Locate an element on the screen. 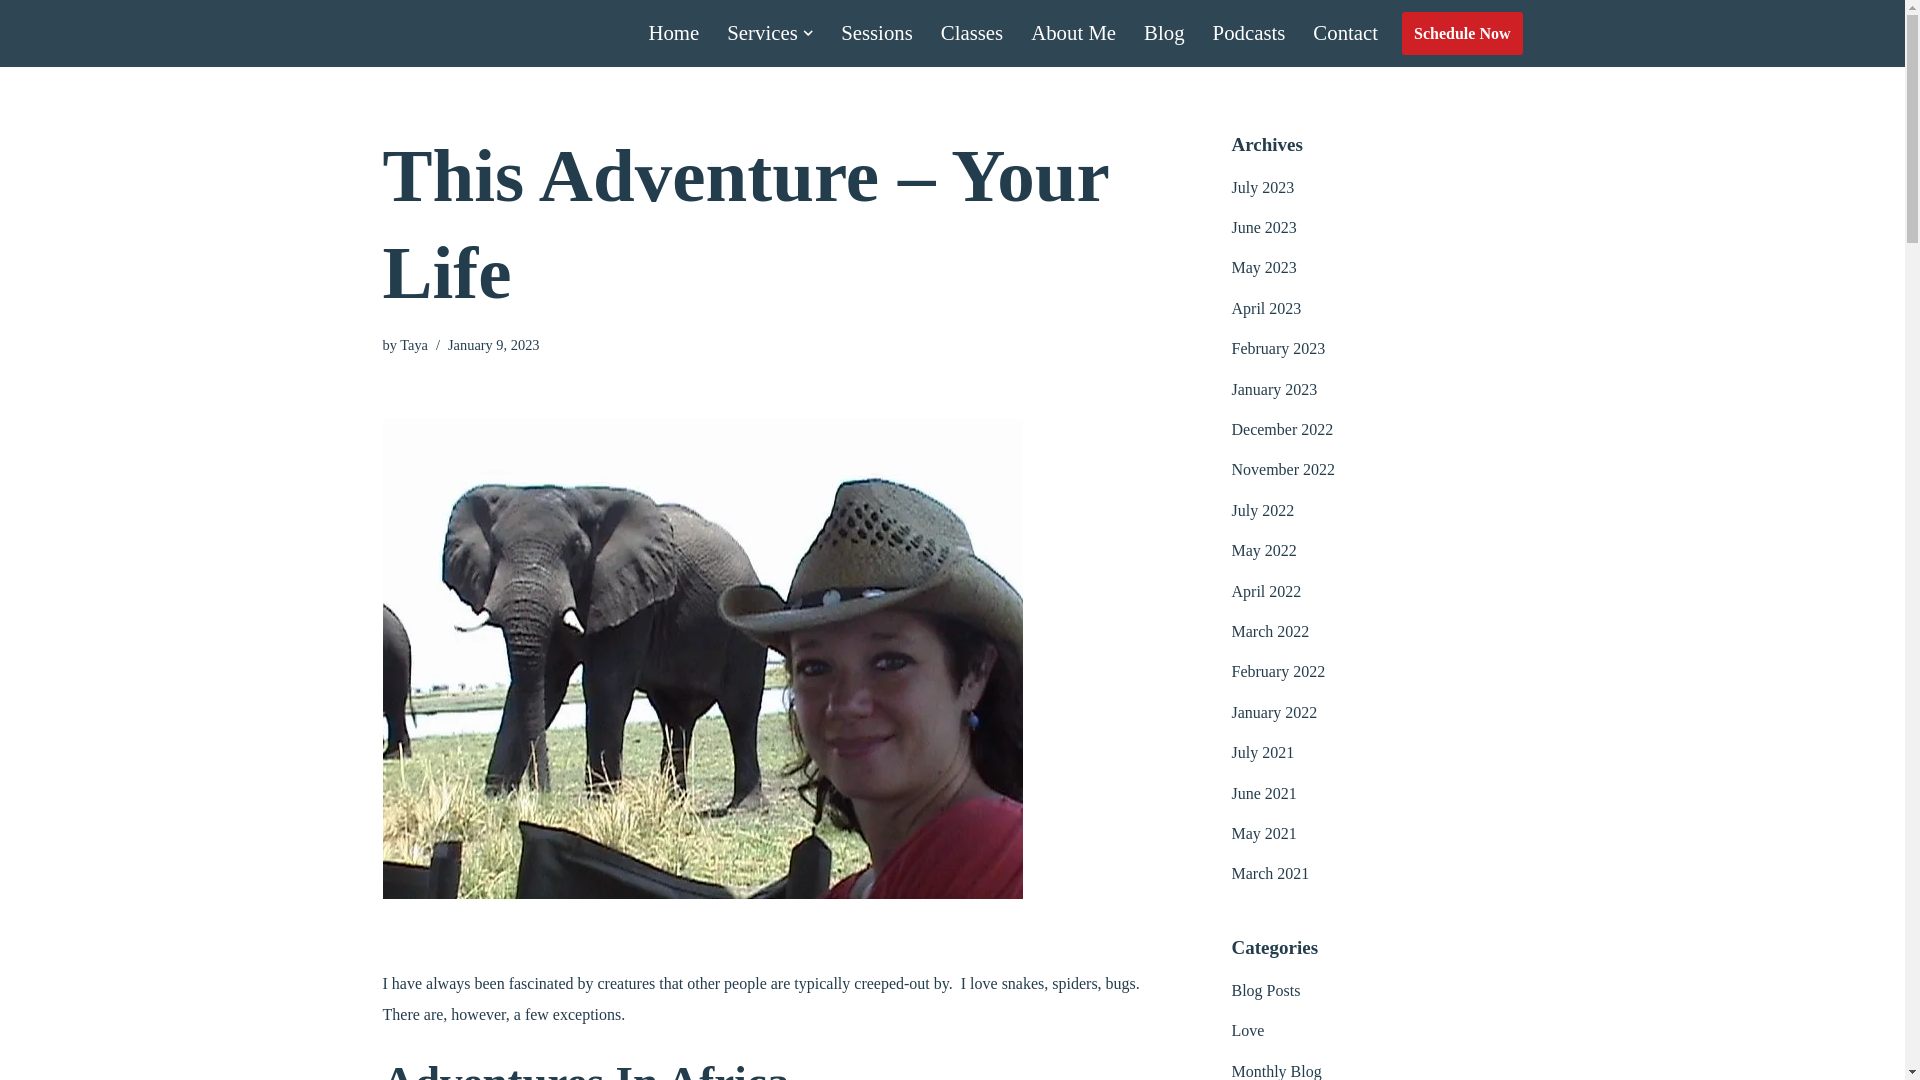 The image size is (1920, 1080). Posts by Taya is located at coordinates (414, 344).